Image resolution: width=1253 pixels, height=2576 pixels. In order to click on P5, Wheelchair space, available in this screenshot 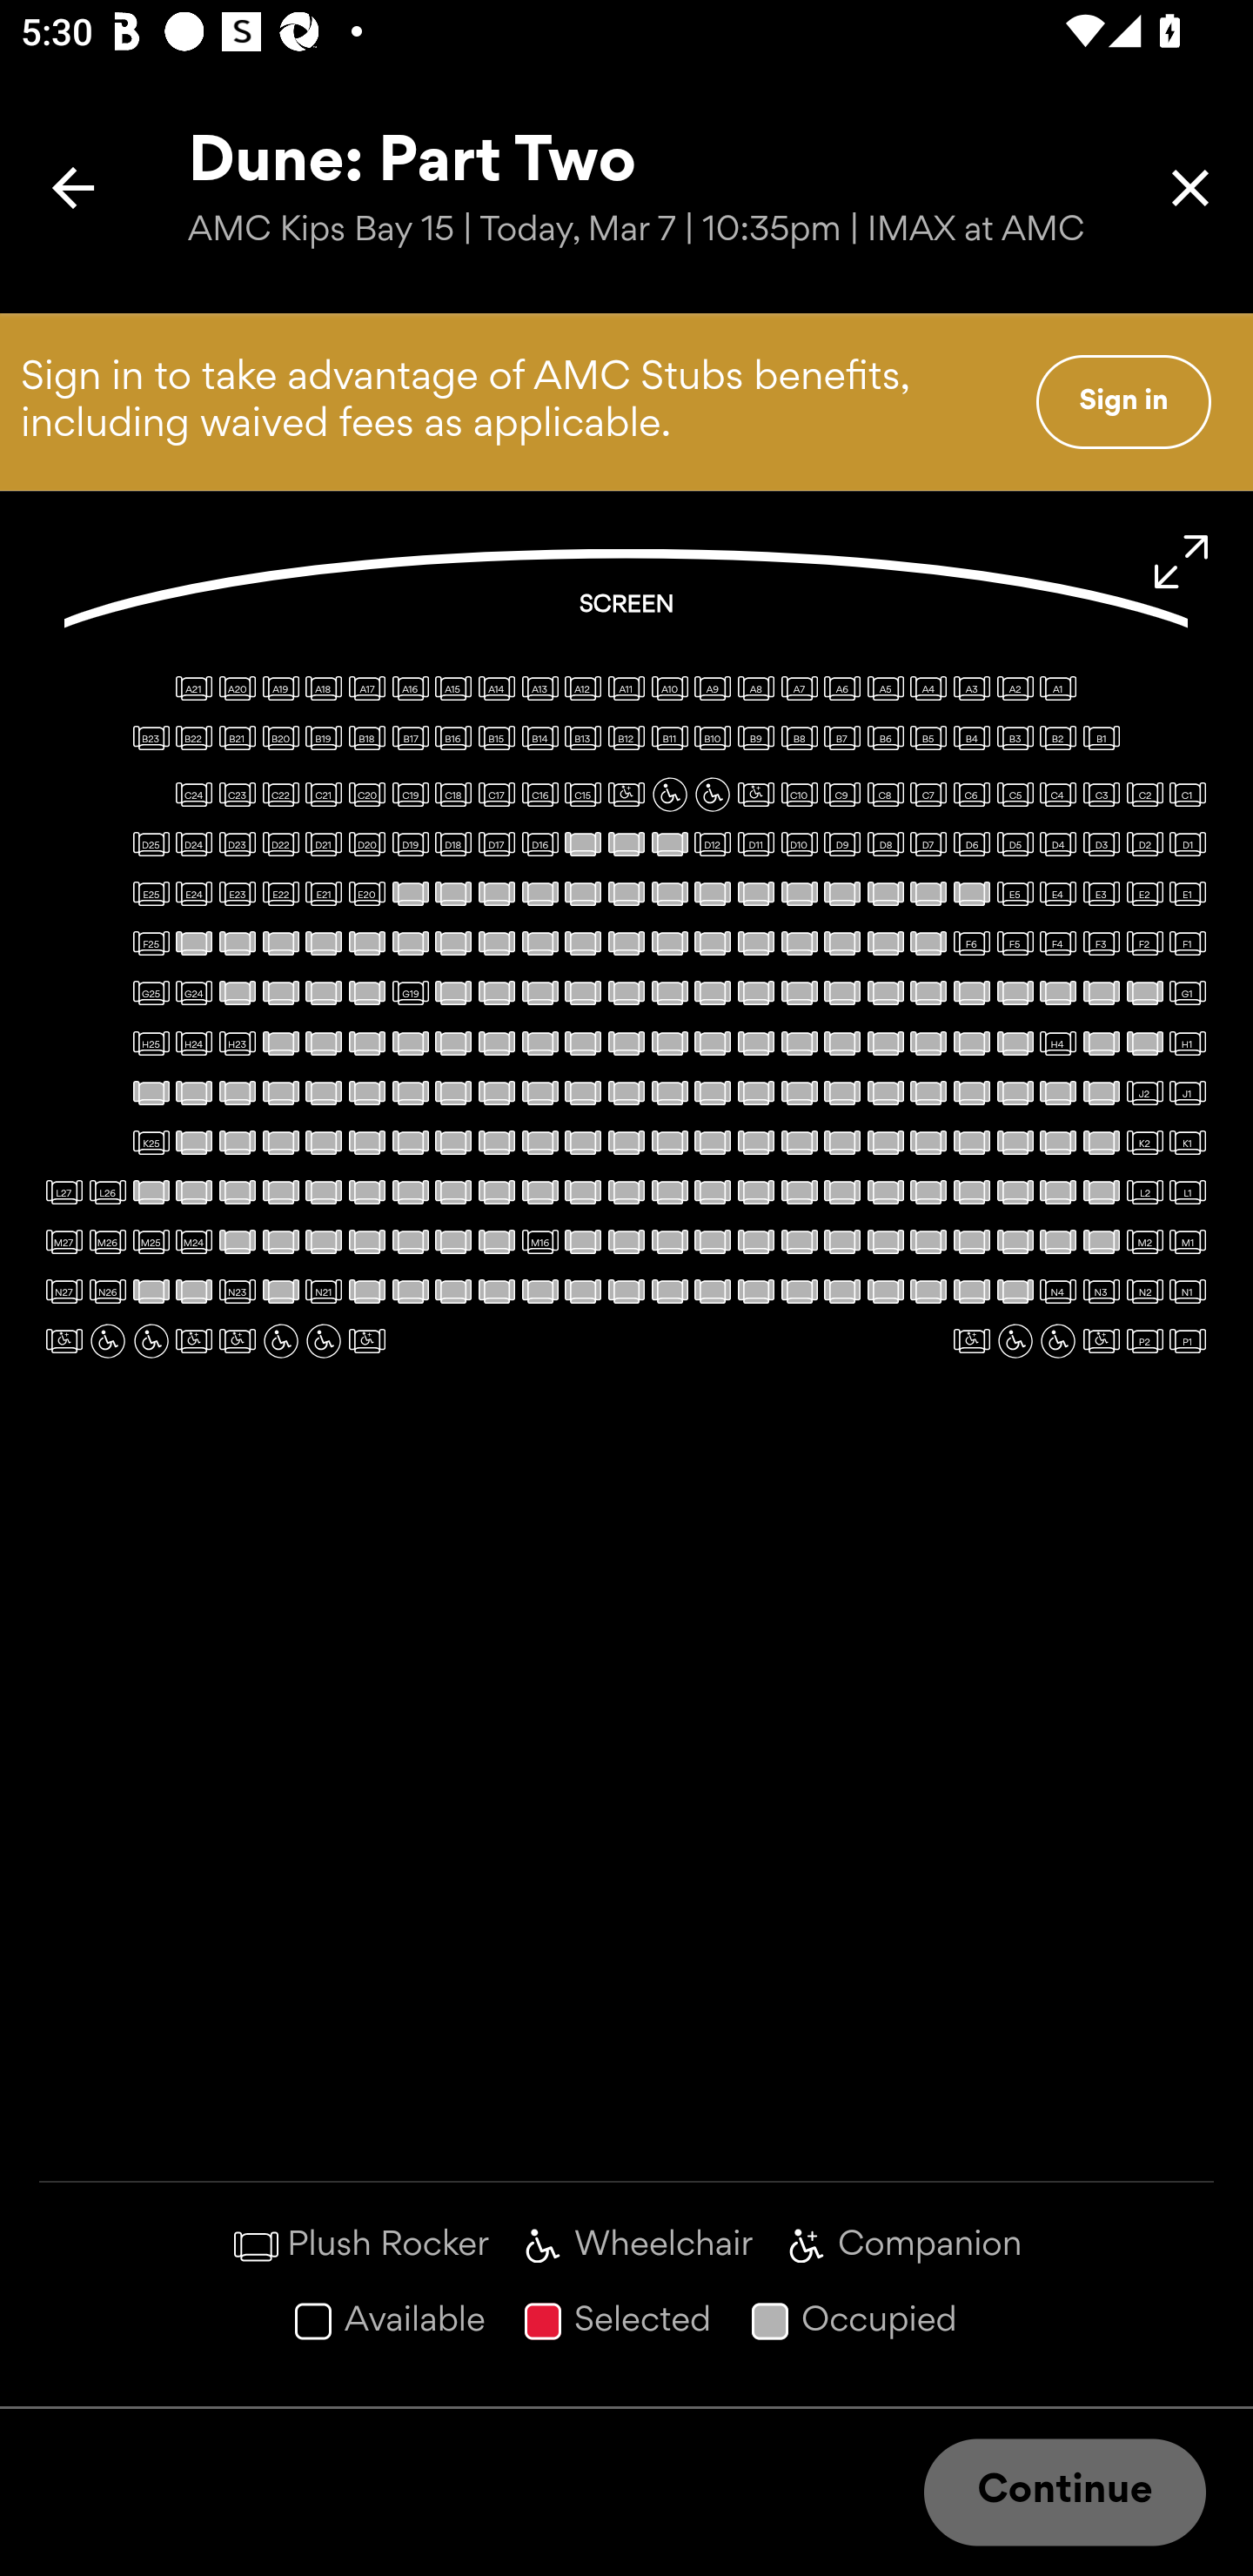, I will do `click(1015, 1340)`.